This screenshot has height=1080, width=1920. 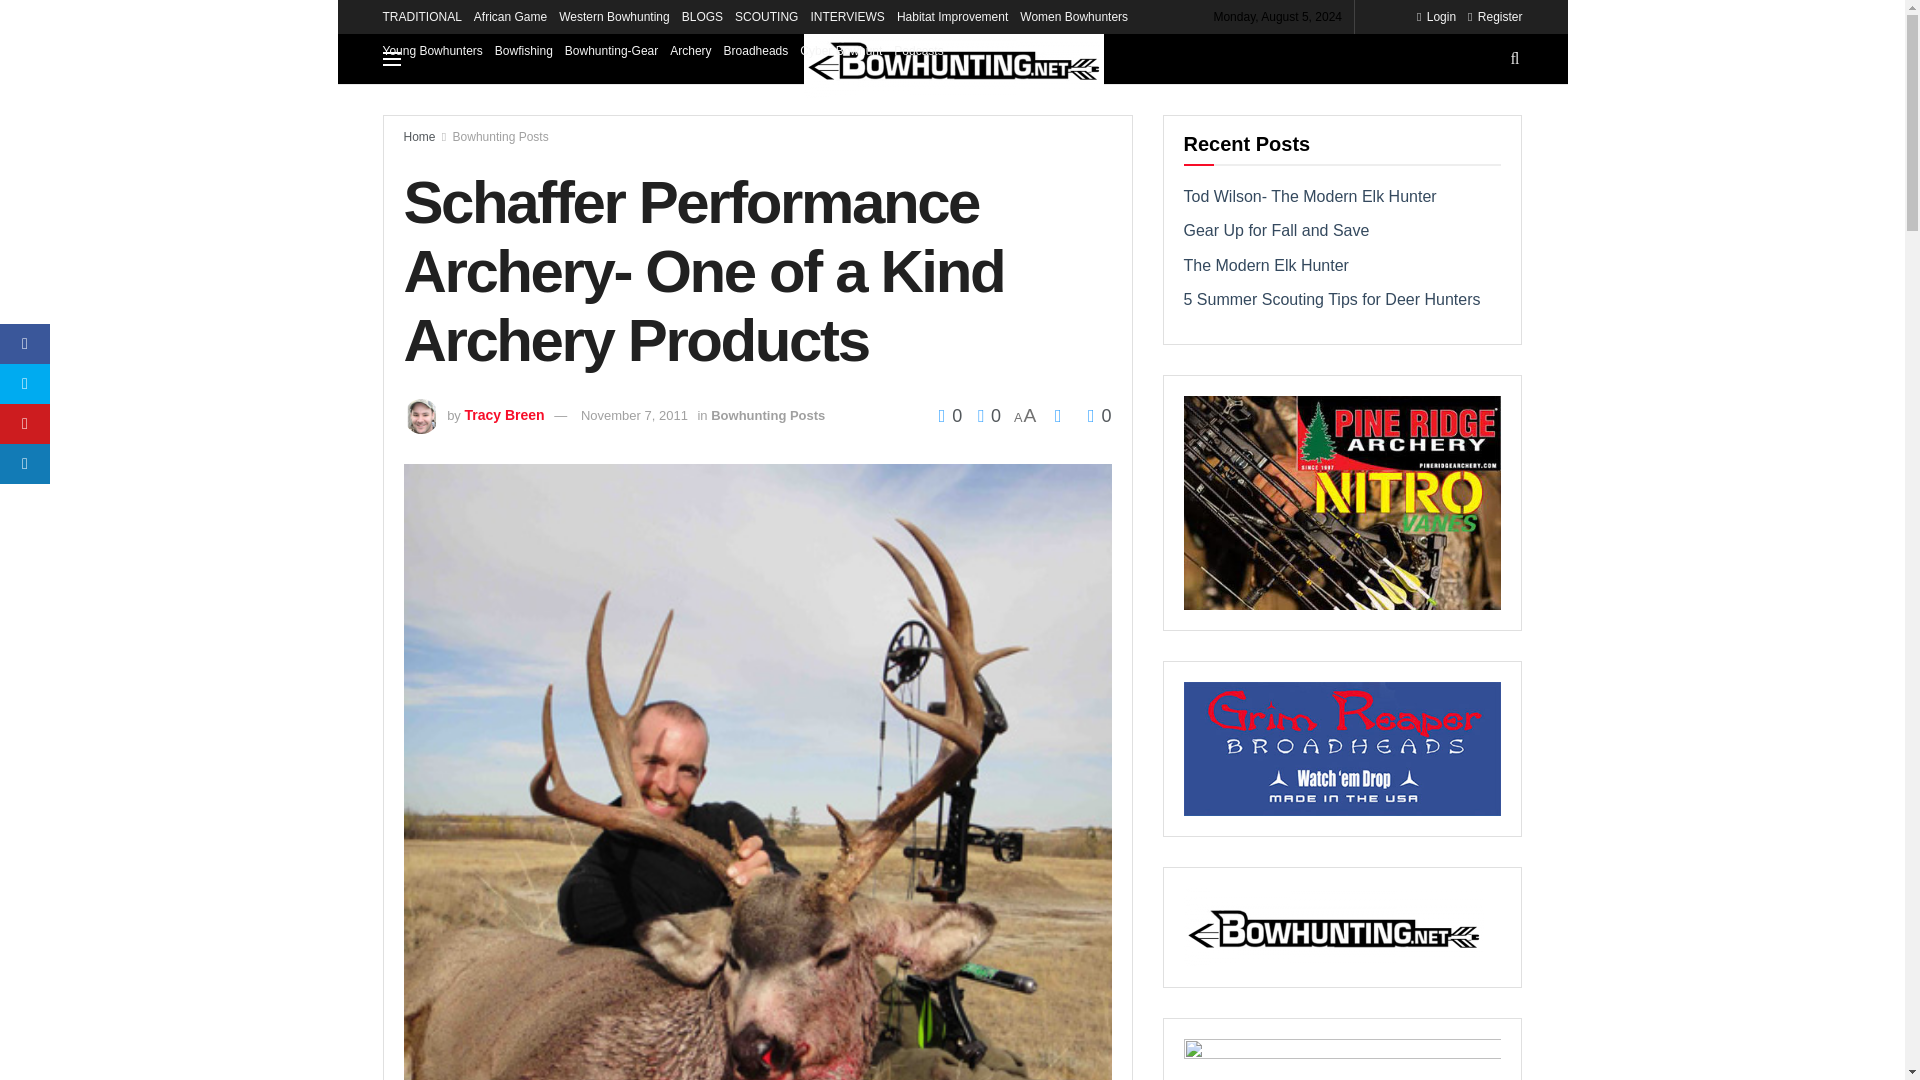 What do you see at coordinates (702, 16) in the screenshot?
I see `BLOGS` at bounding box center [702, 16].